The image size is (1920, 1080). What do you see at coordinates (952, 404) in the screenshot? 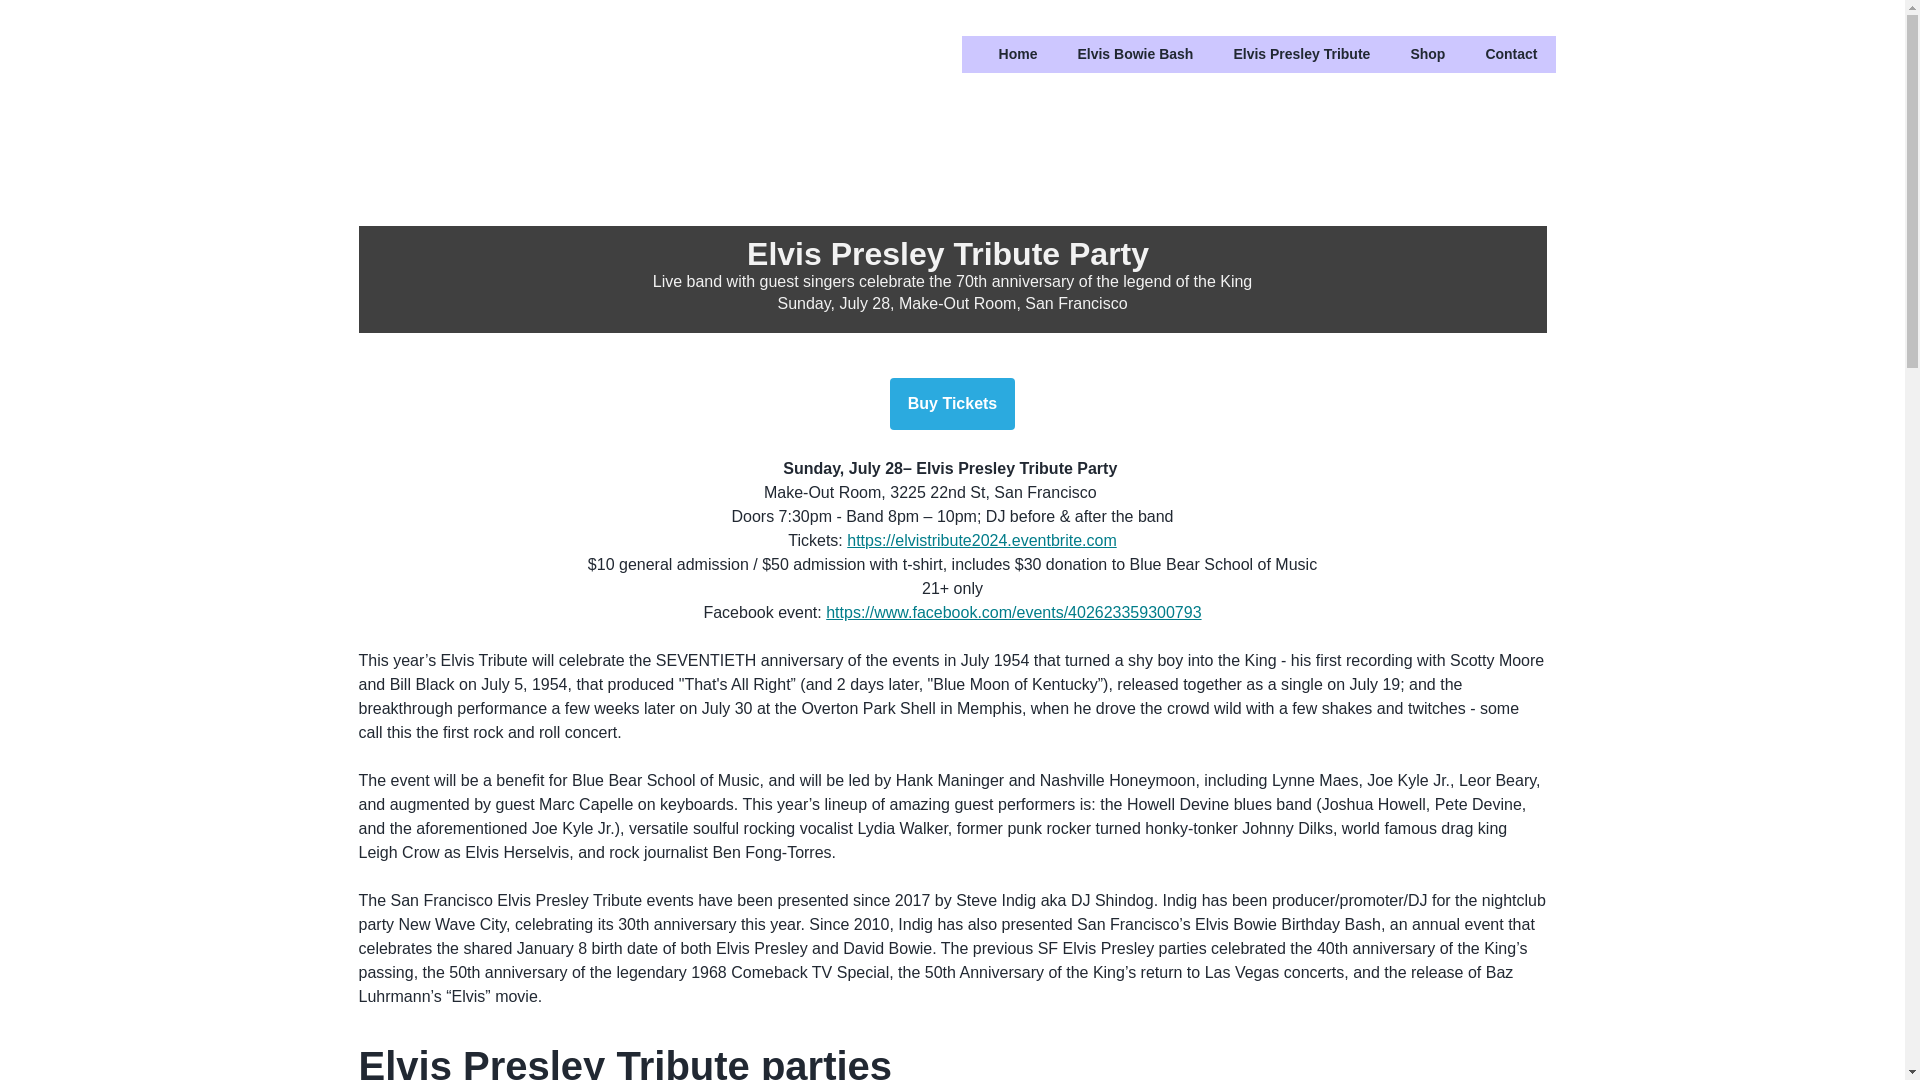
I see `Buy Tickets` at bounding box center [952, 404].